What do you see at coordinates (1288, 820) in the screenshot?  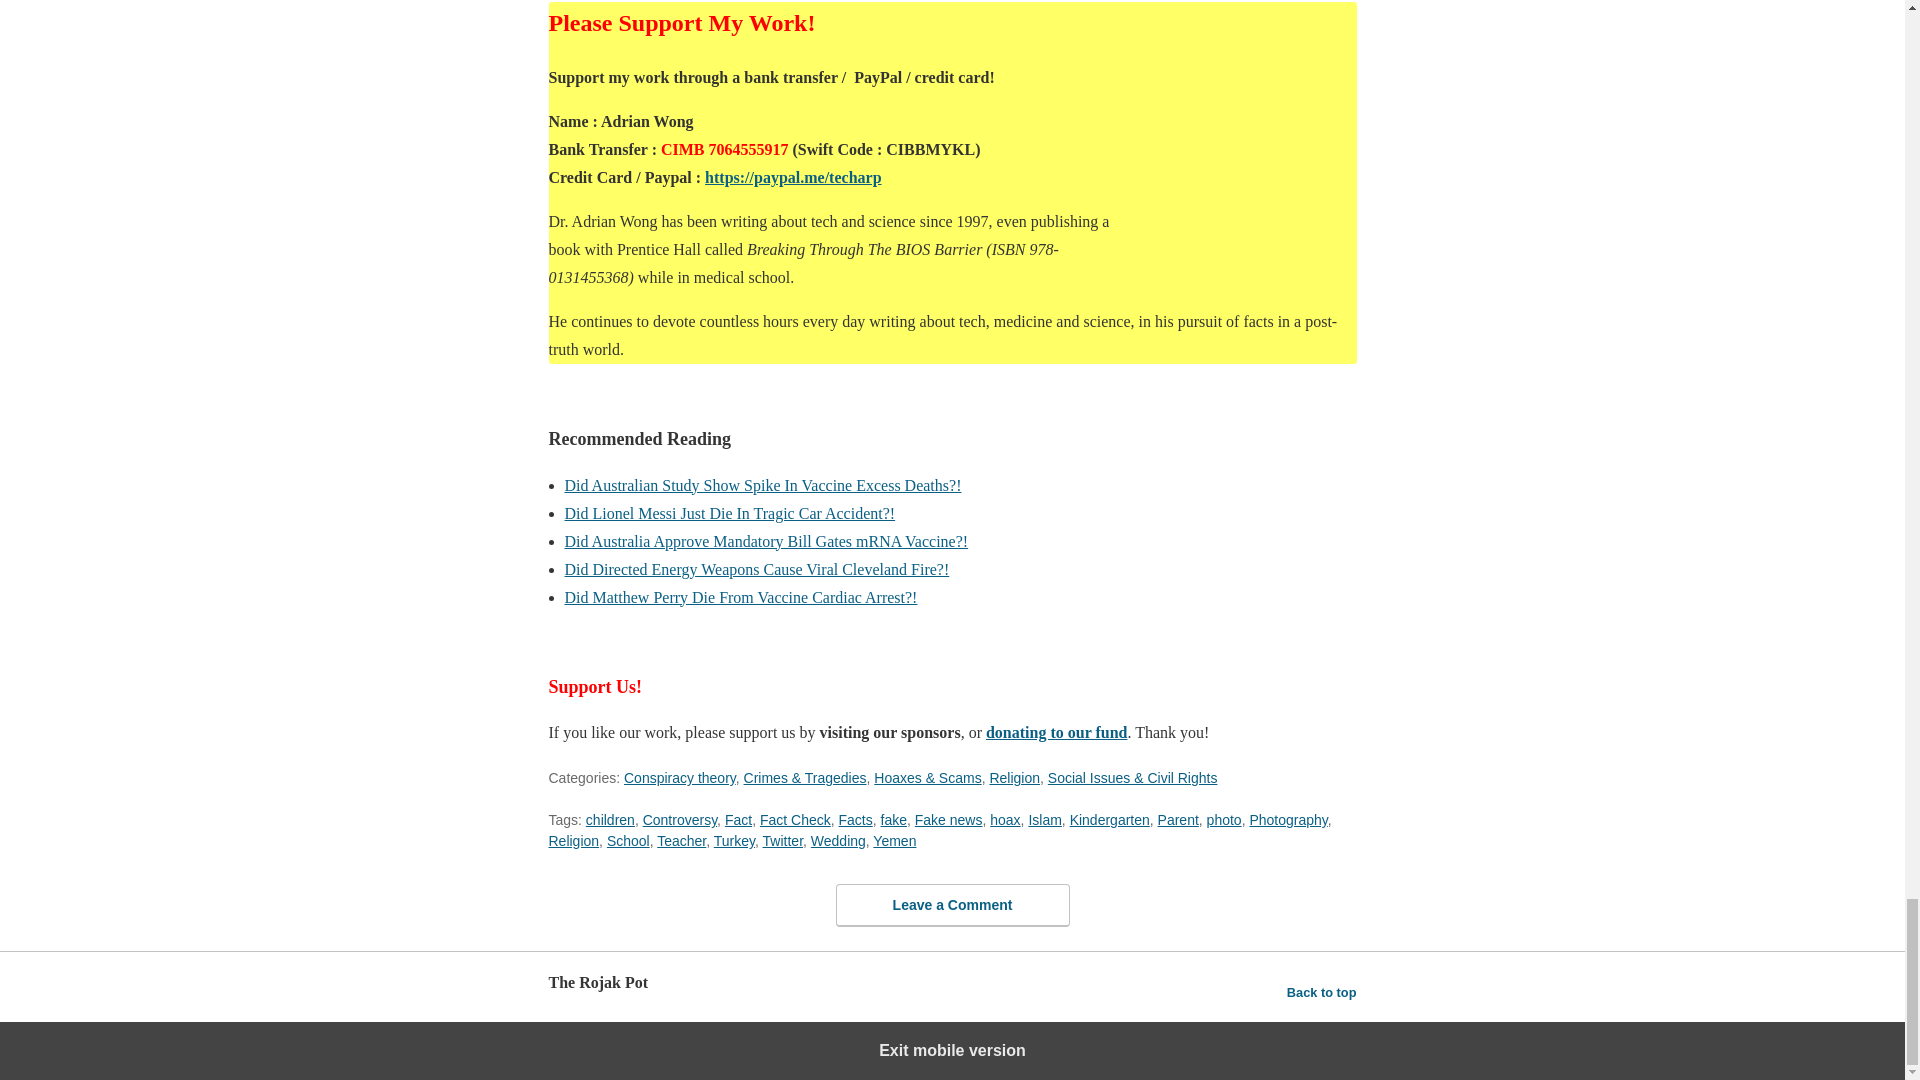 I see `Photography` at bounding box center [1288, 820].